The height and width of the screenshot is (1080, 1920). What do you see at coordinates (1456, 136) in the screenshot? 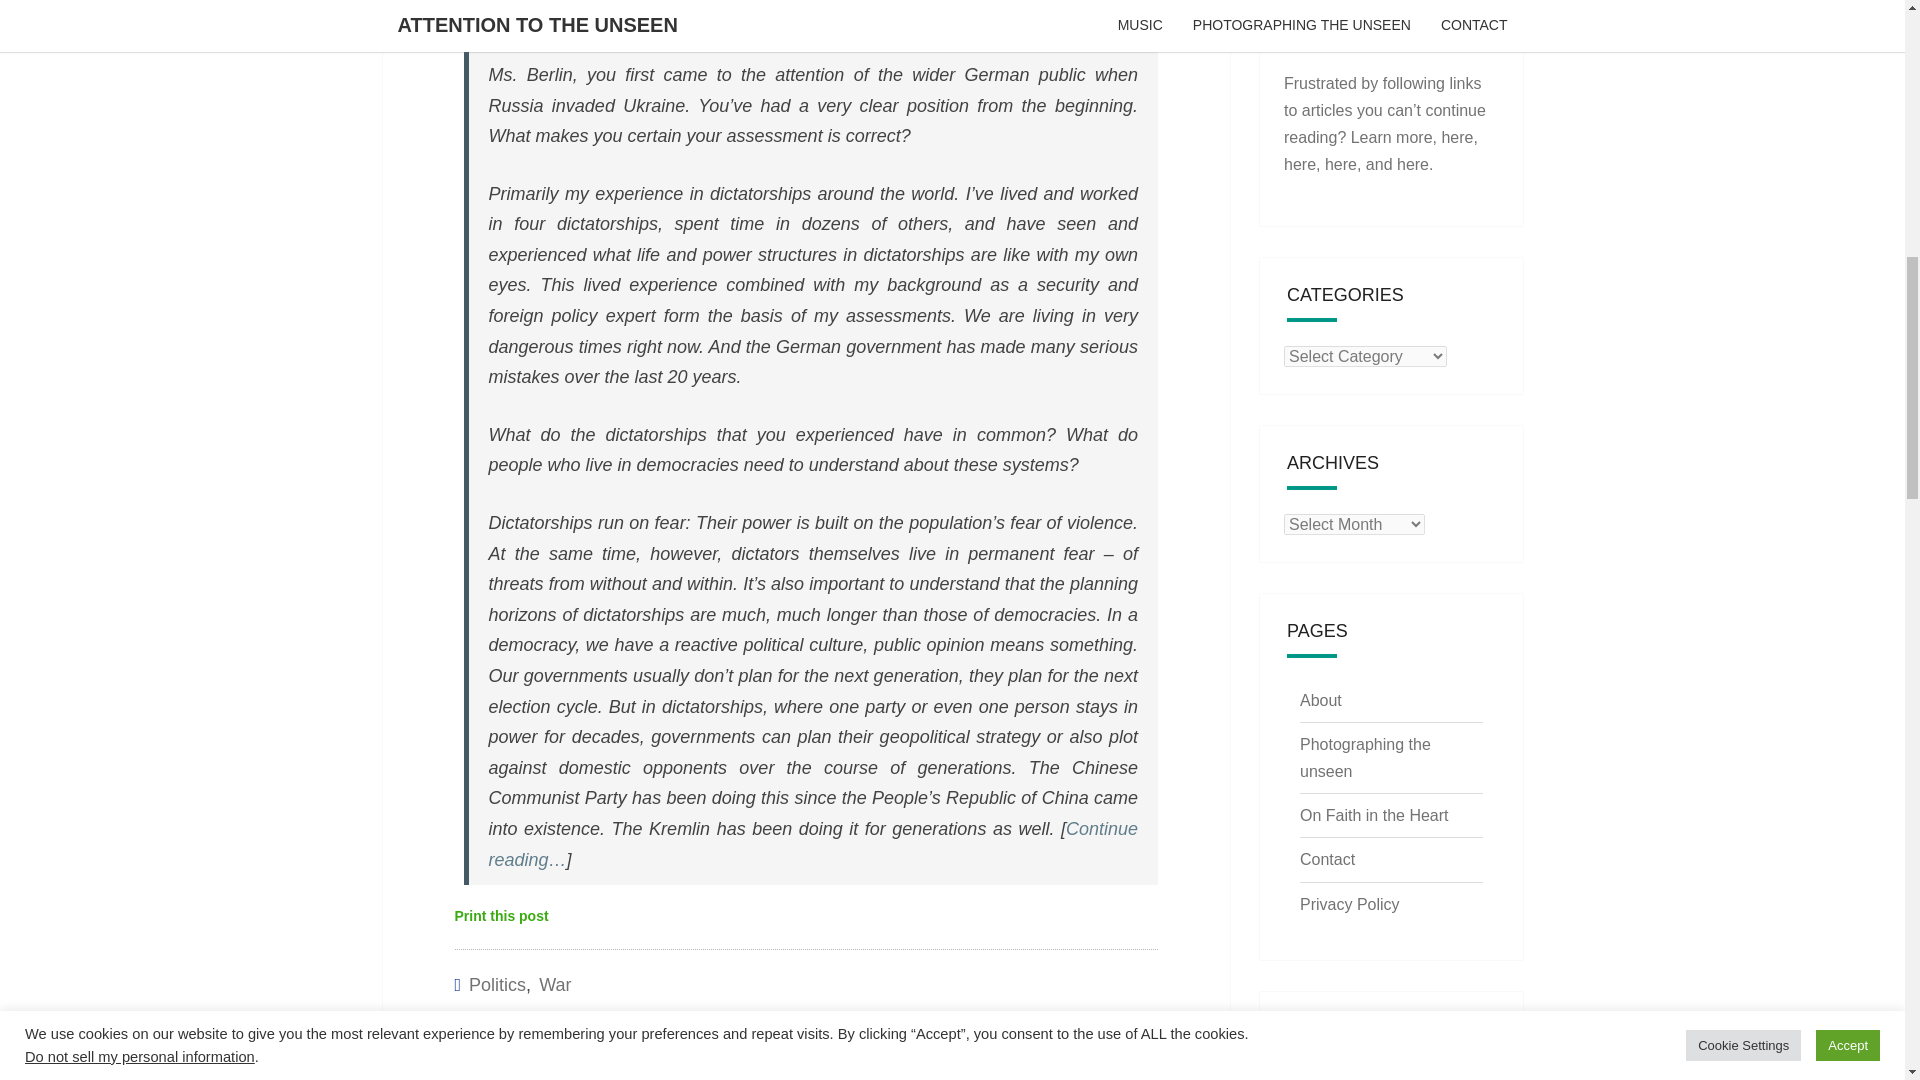
I see `here` at bounding box center [1456, 136].